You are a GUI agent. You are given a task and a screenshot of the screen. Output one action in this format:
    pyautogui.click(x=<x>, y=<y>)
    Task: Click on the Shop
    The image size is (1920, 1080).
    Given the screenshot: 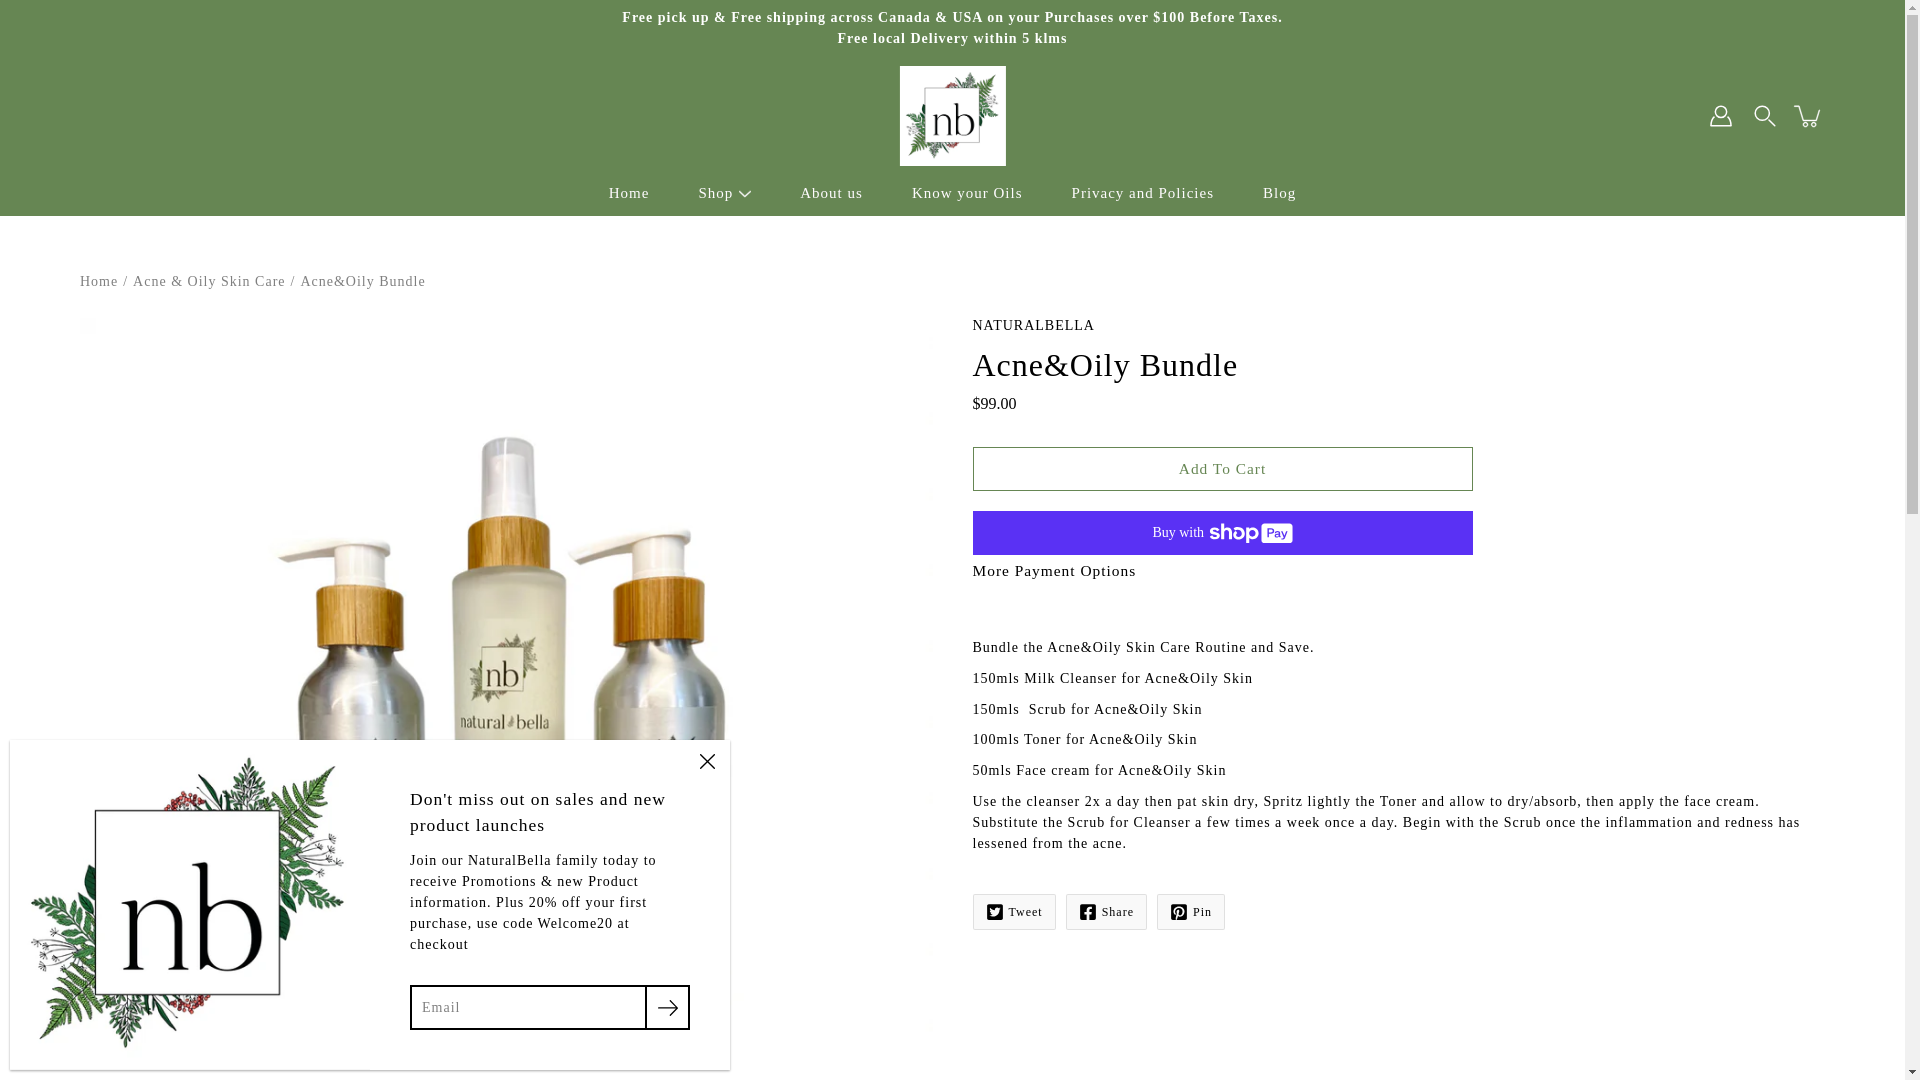 What is the action you would take?
    pyautogui.click(x=716, y=194)
    